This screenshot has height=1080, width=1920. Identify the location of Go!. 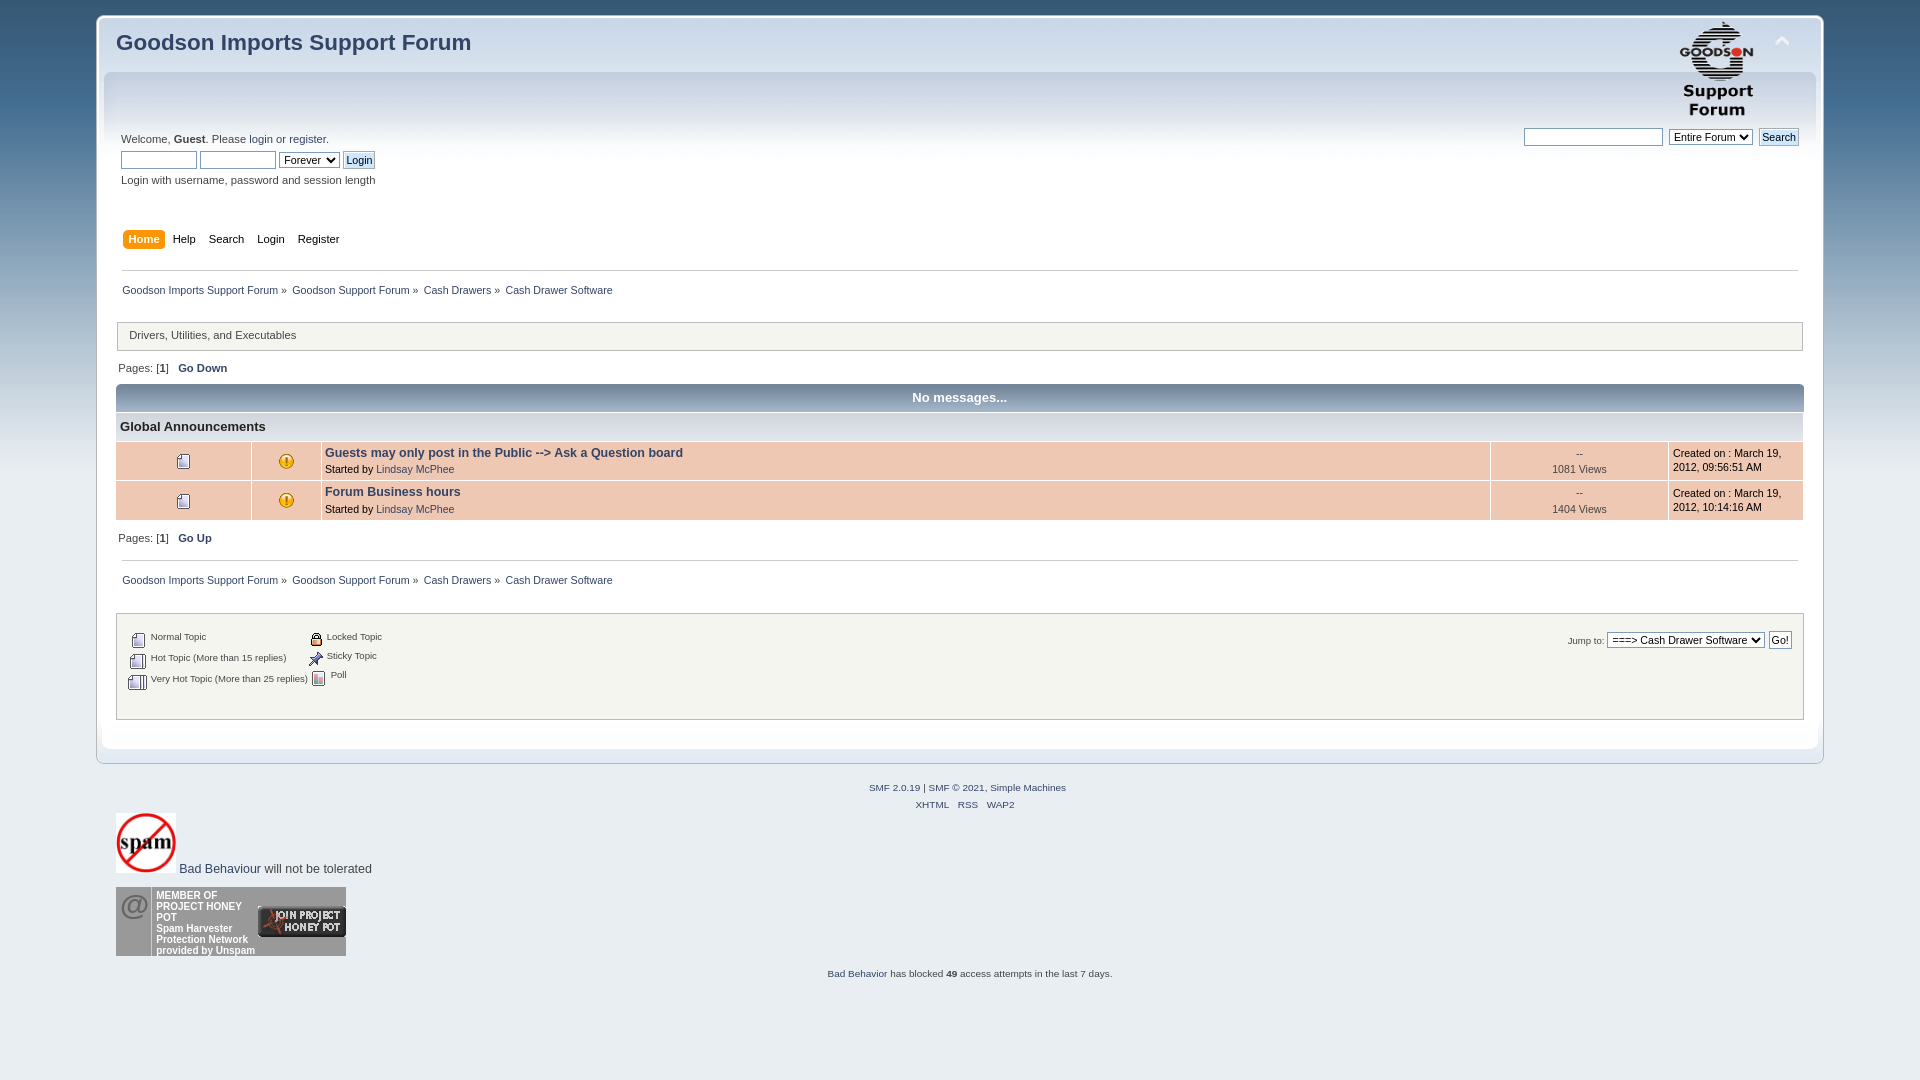
(1780, 640).